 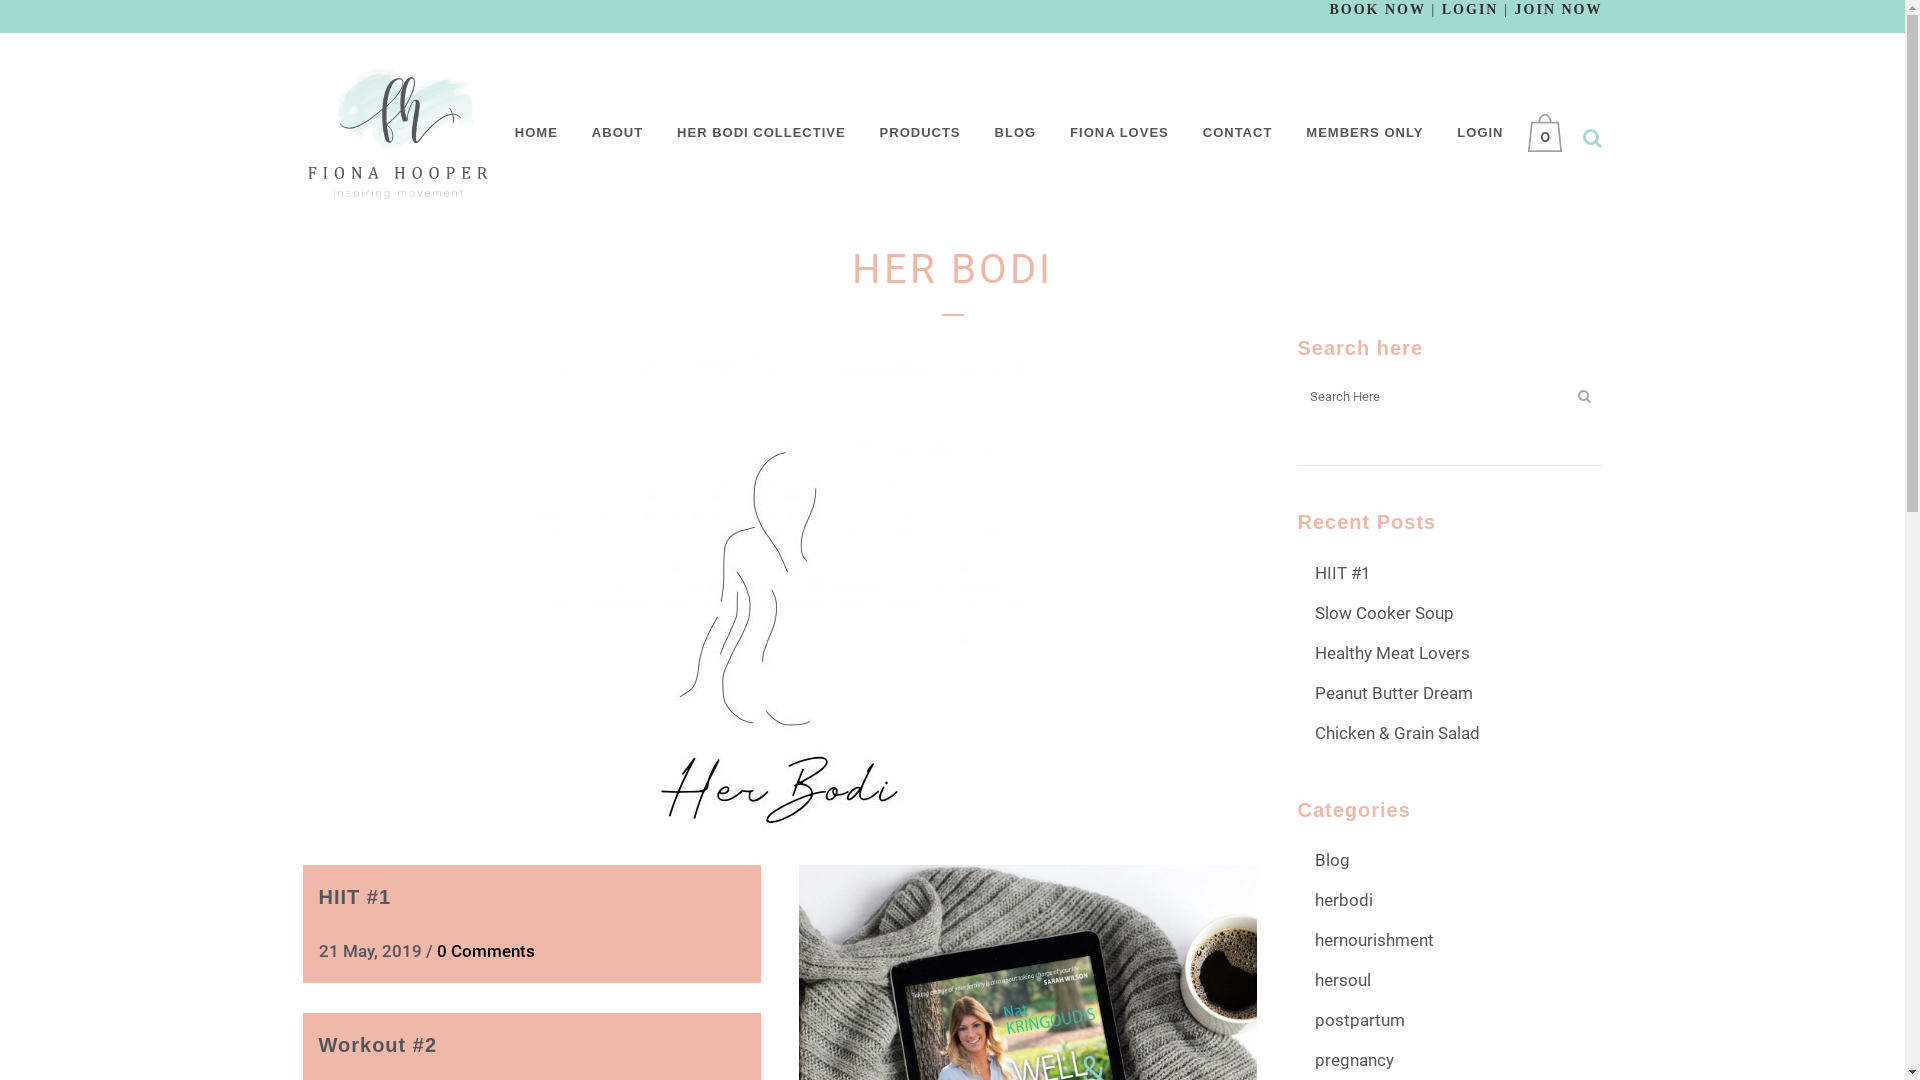 I want to click on Her Bodi, so click(x=780, y=583).